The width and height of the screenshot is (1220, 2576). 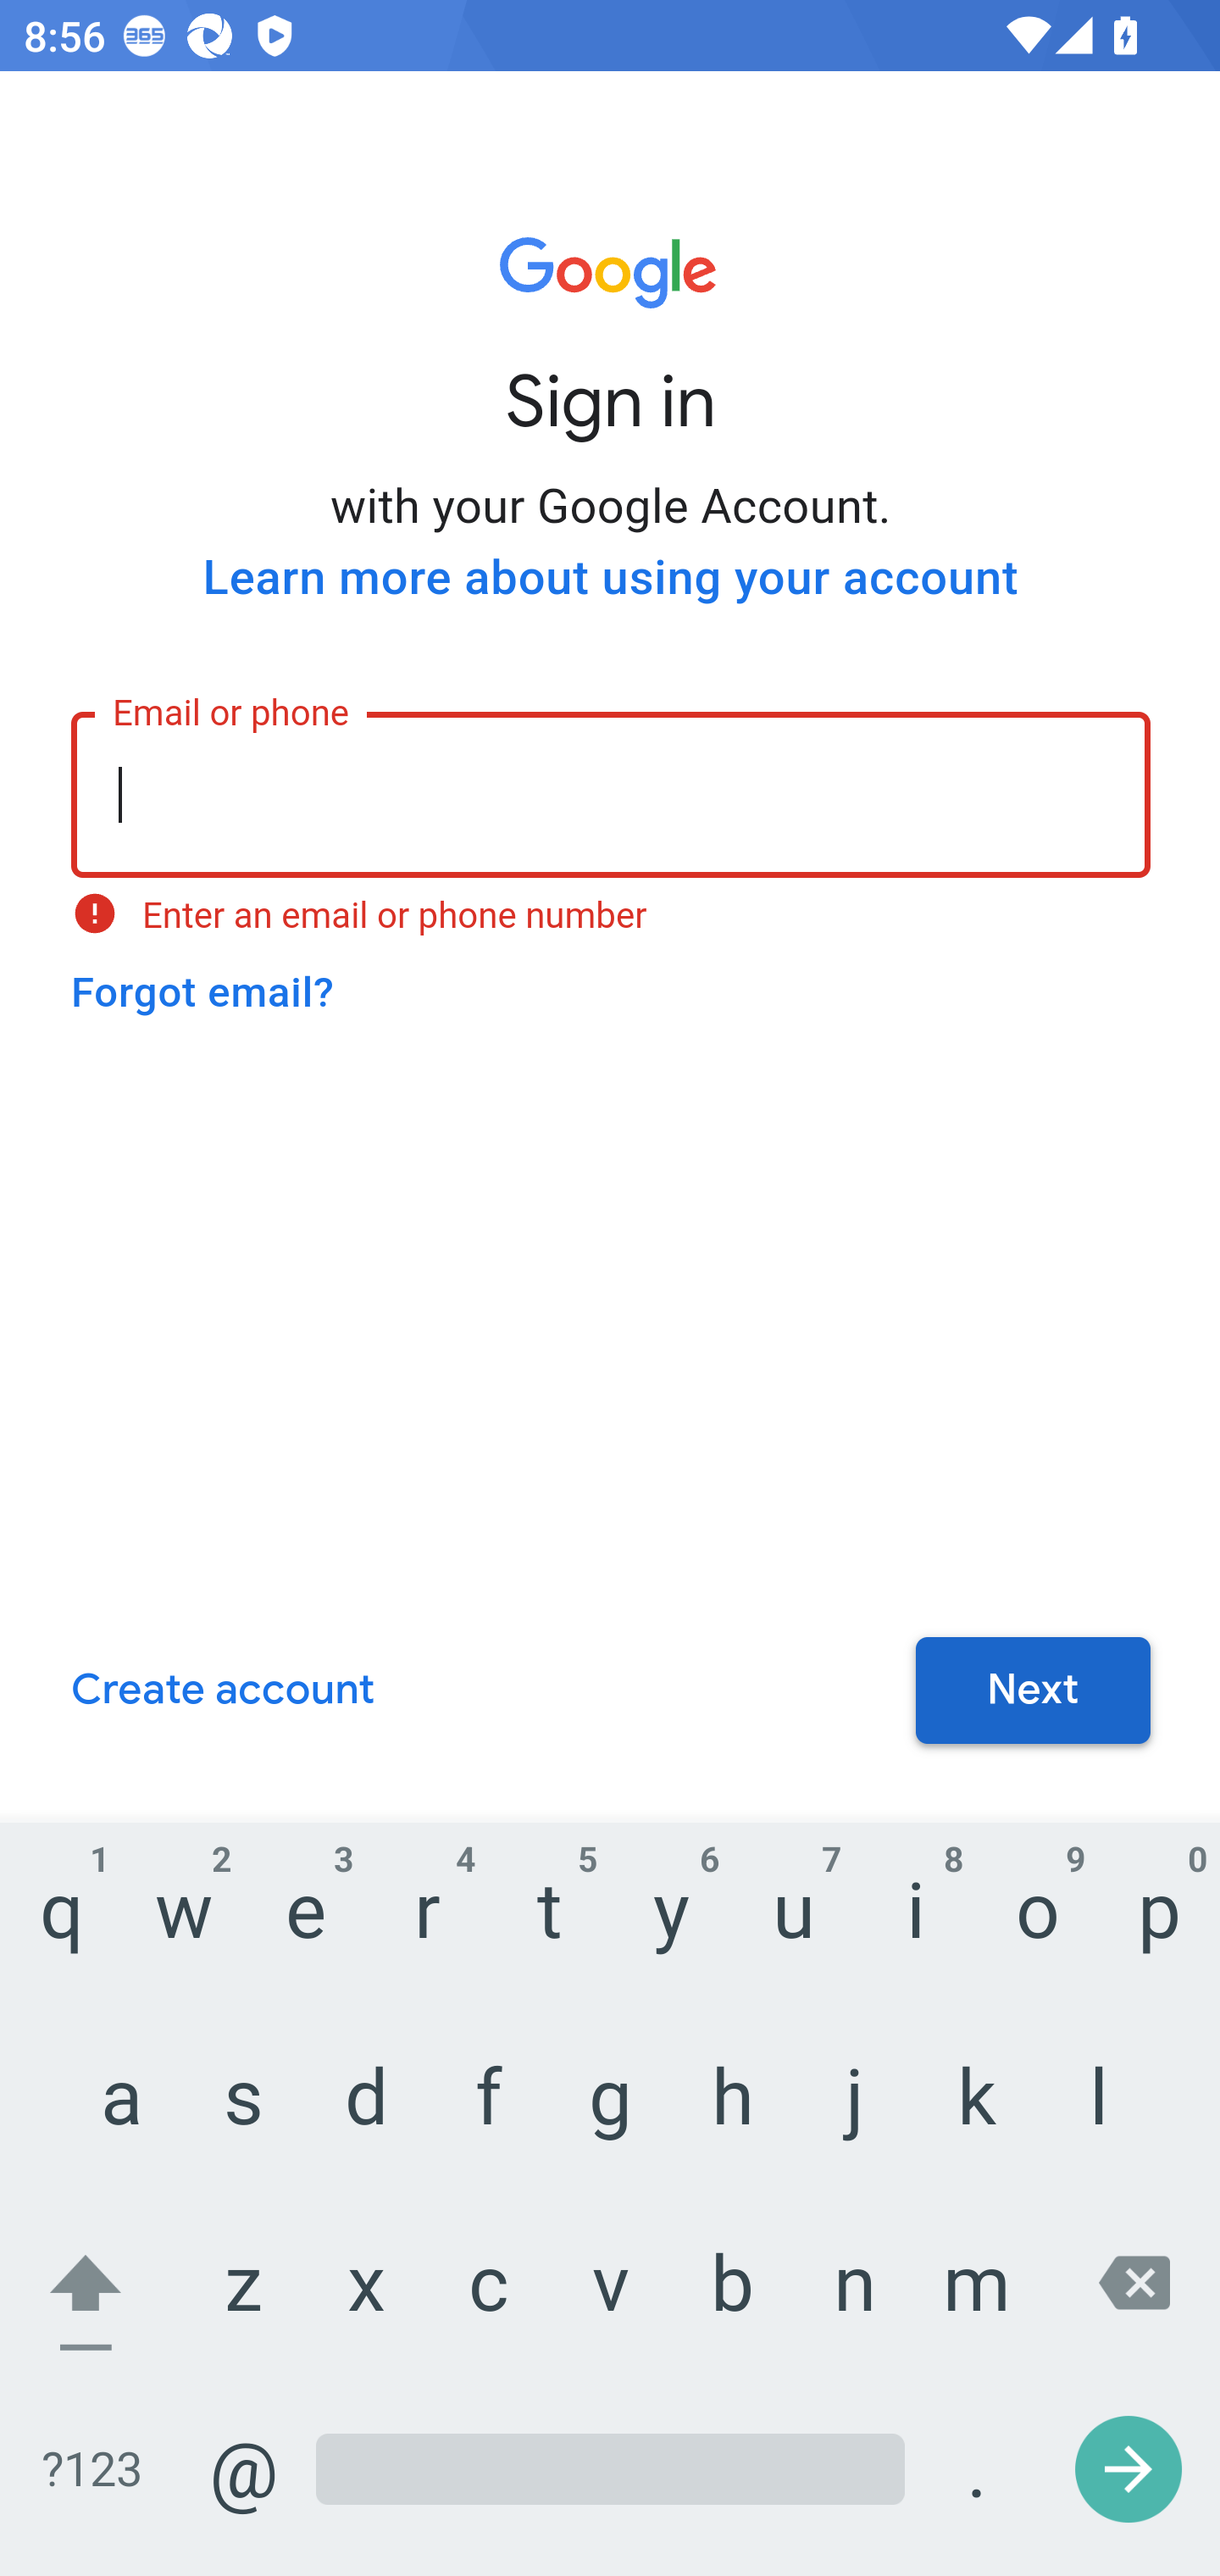 I want to click on Learn more about using your account, so click(x=610, y=578).